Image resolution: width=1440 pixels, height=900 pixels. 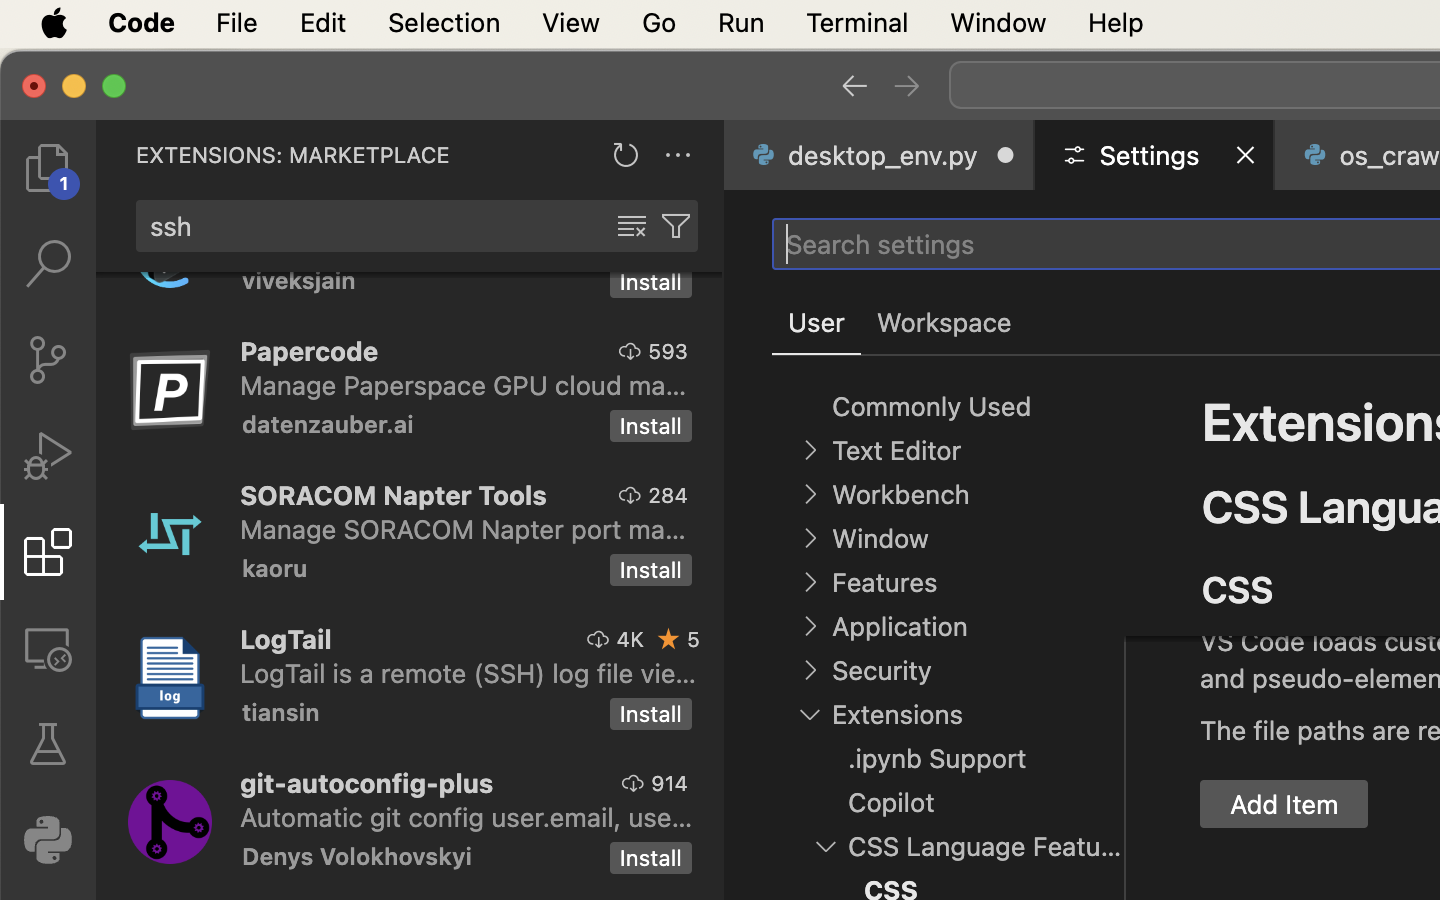 What do you see at coordinates (48, 264) in the screenshot?
I see `` at bounding box center [48, 264].